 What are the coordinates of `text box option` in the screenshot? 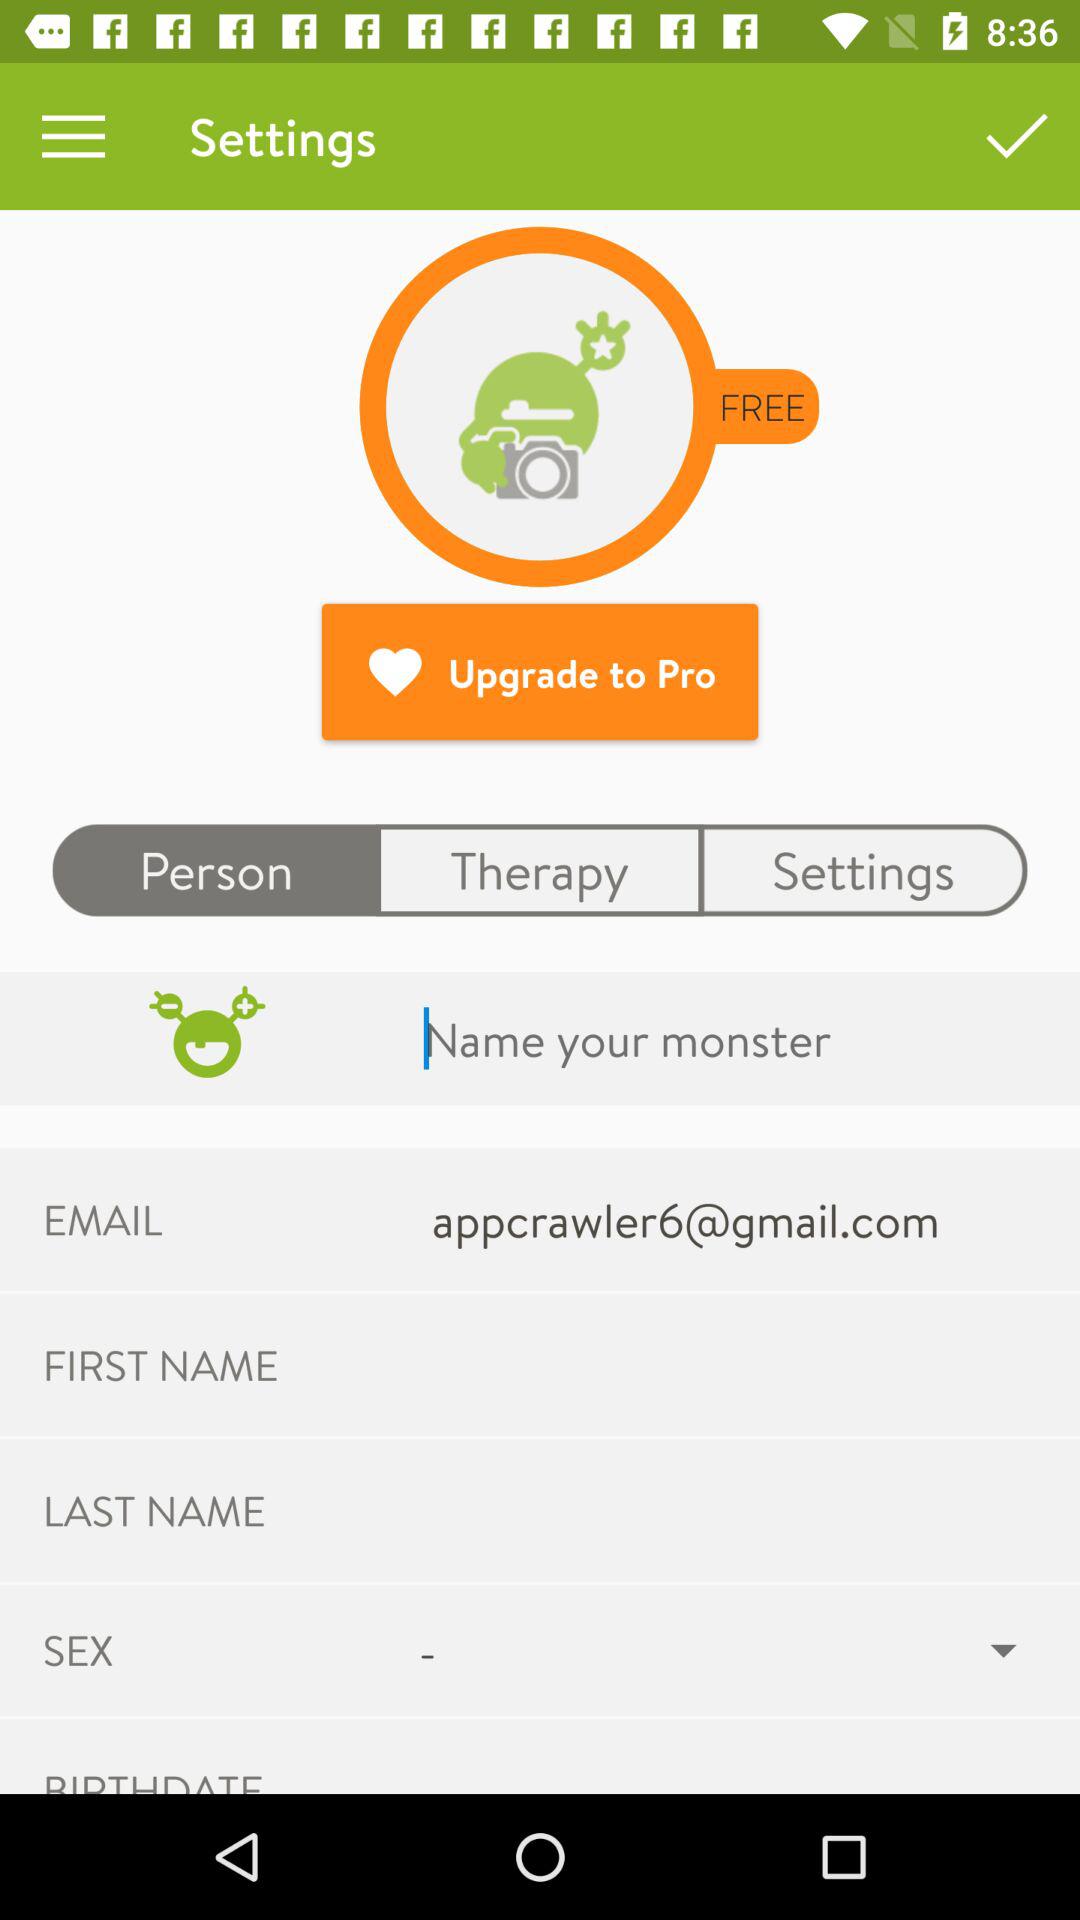 It's located at (732, 1038).